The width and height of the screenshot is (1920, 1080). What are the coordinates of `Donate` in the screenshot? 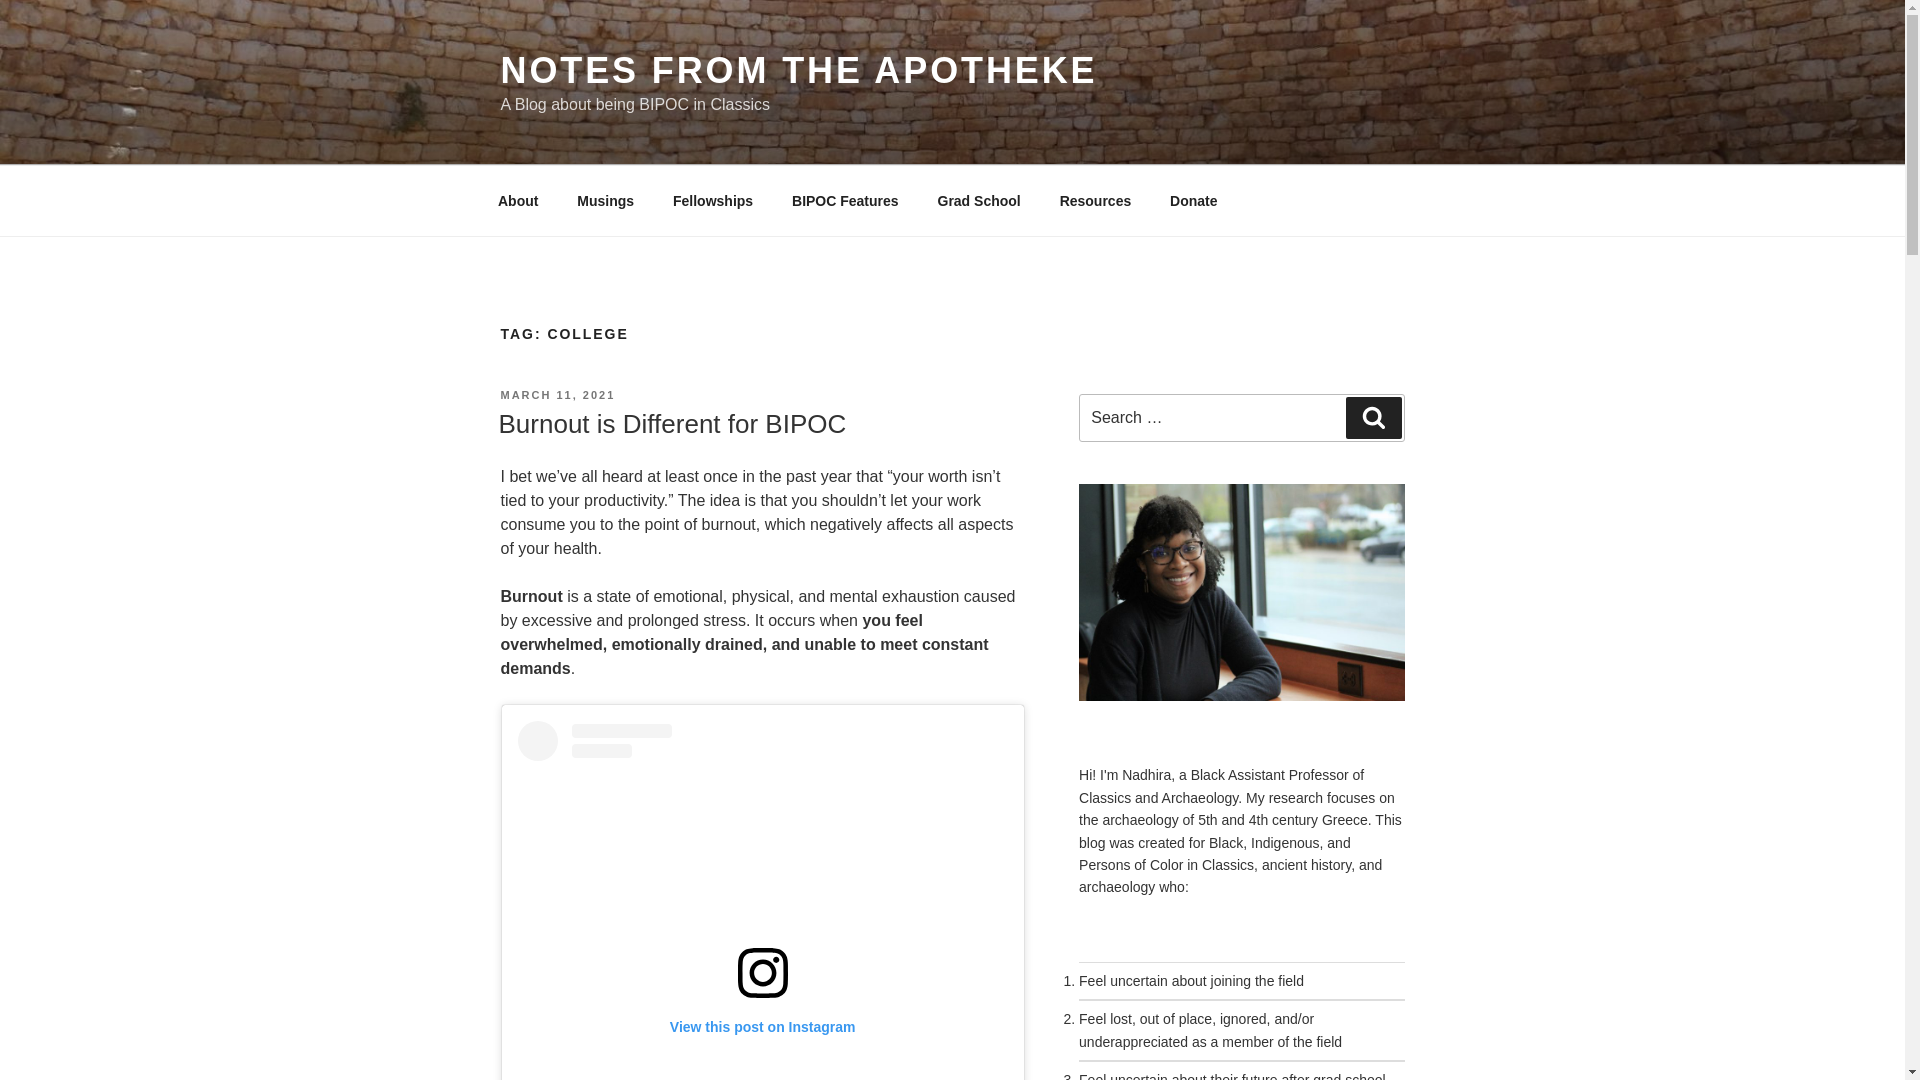 It's located at (1194, 200).